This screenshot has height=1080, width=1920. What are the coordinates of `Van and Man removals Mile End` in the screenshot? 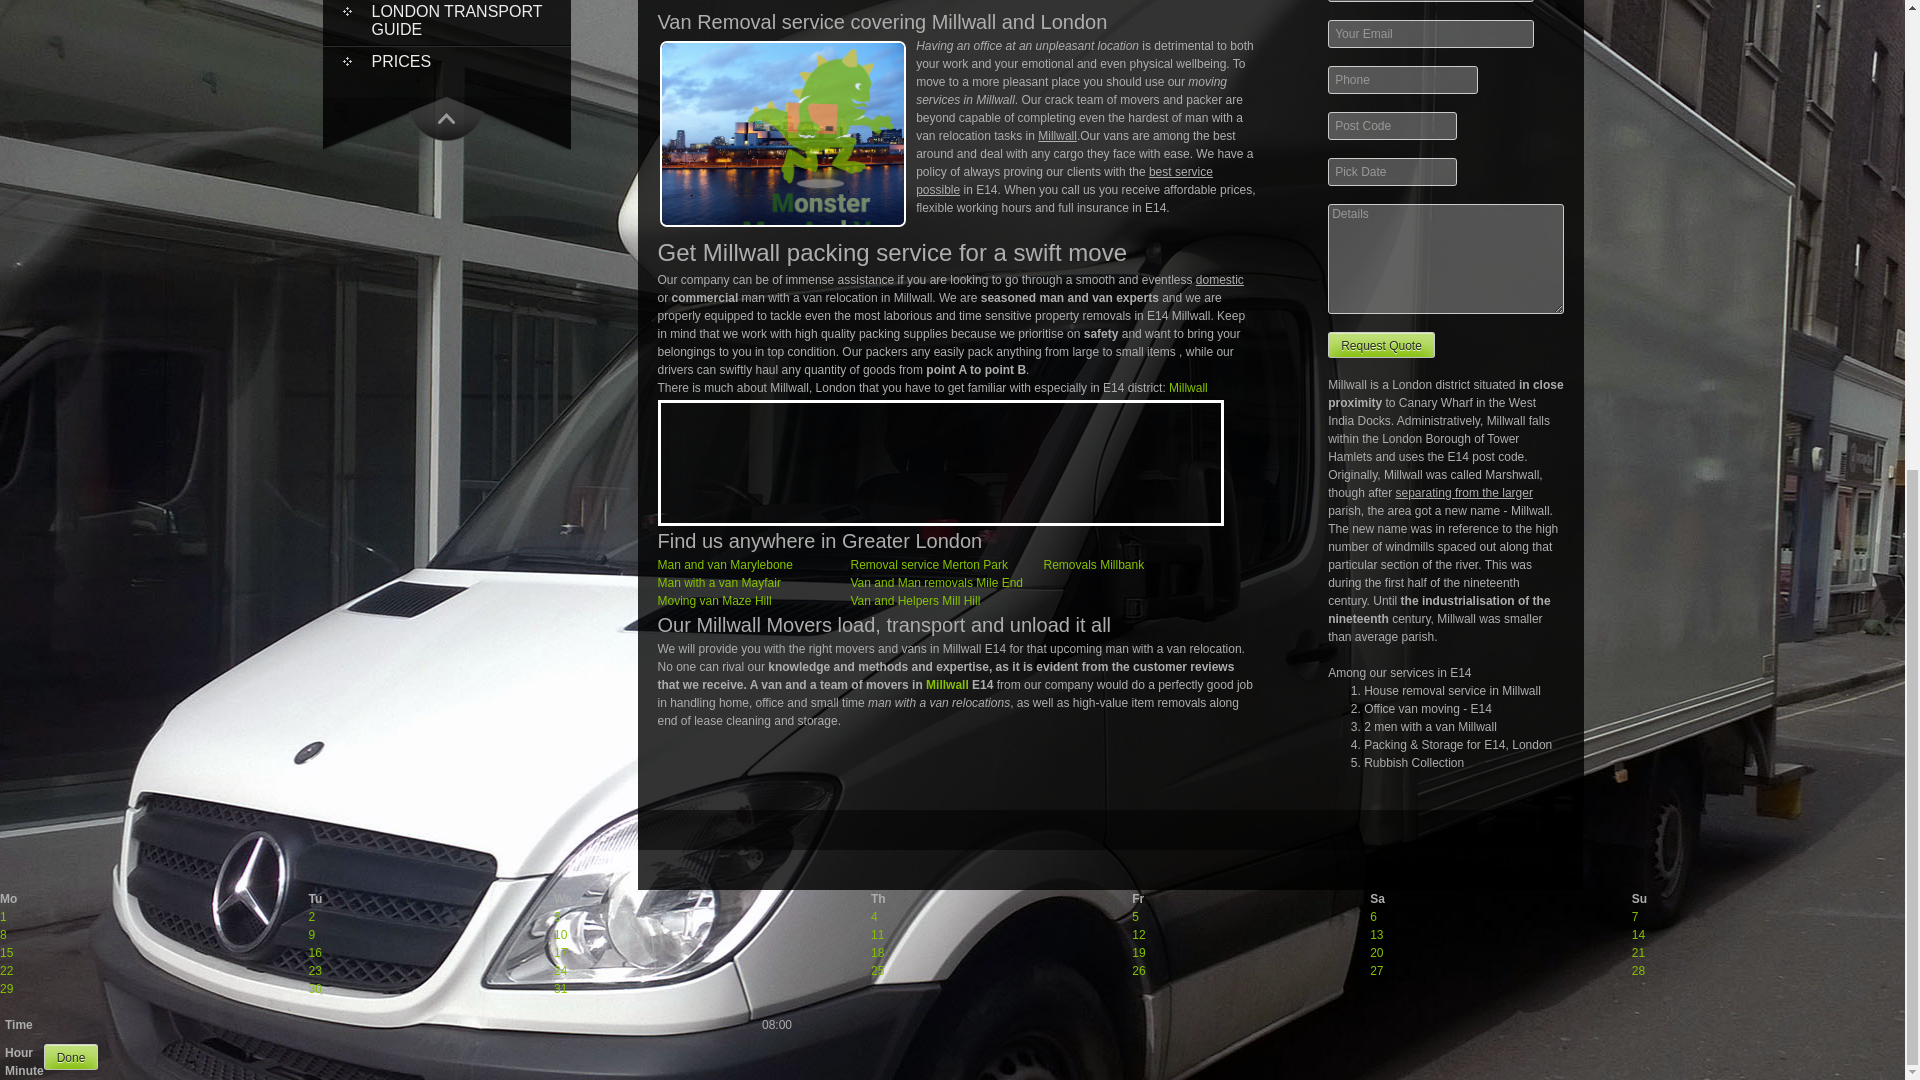 It's located at (936, 582).